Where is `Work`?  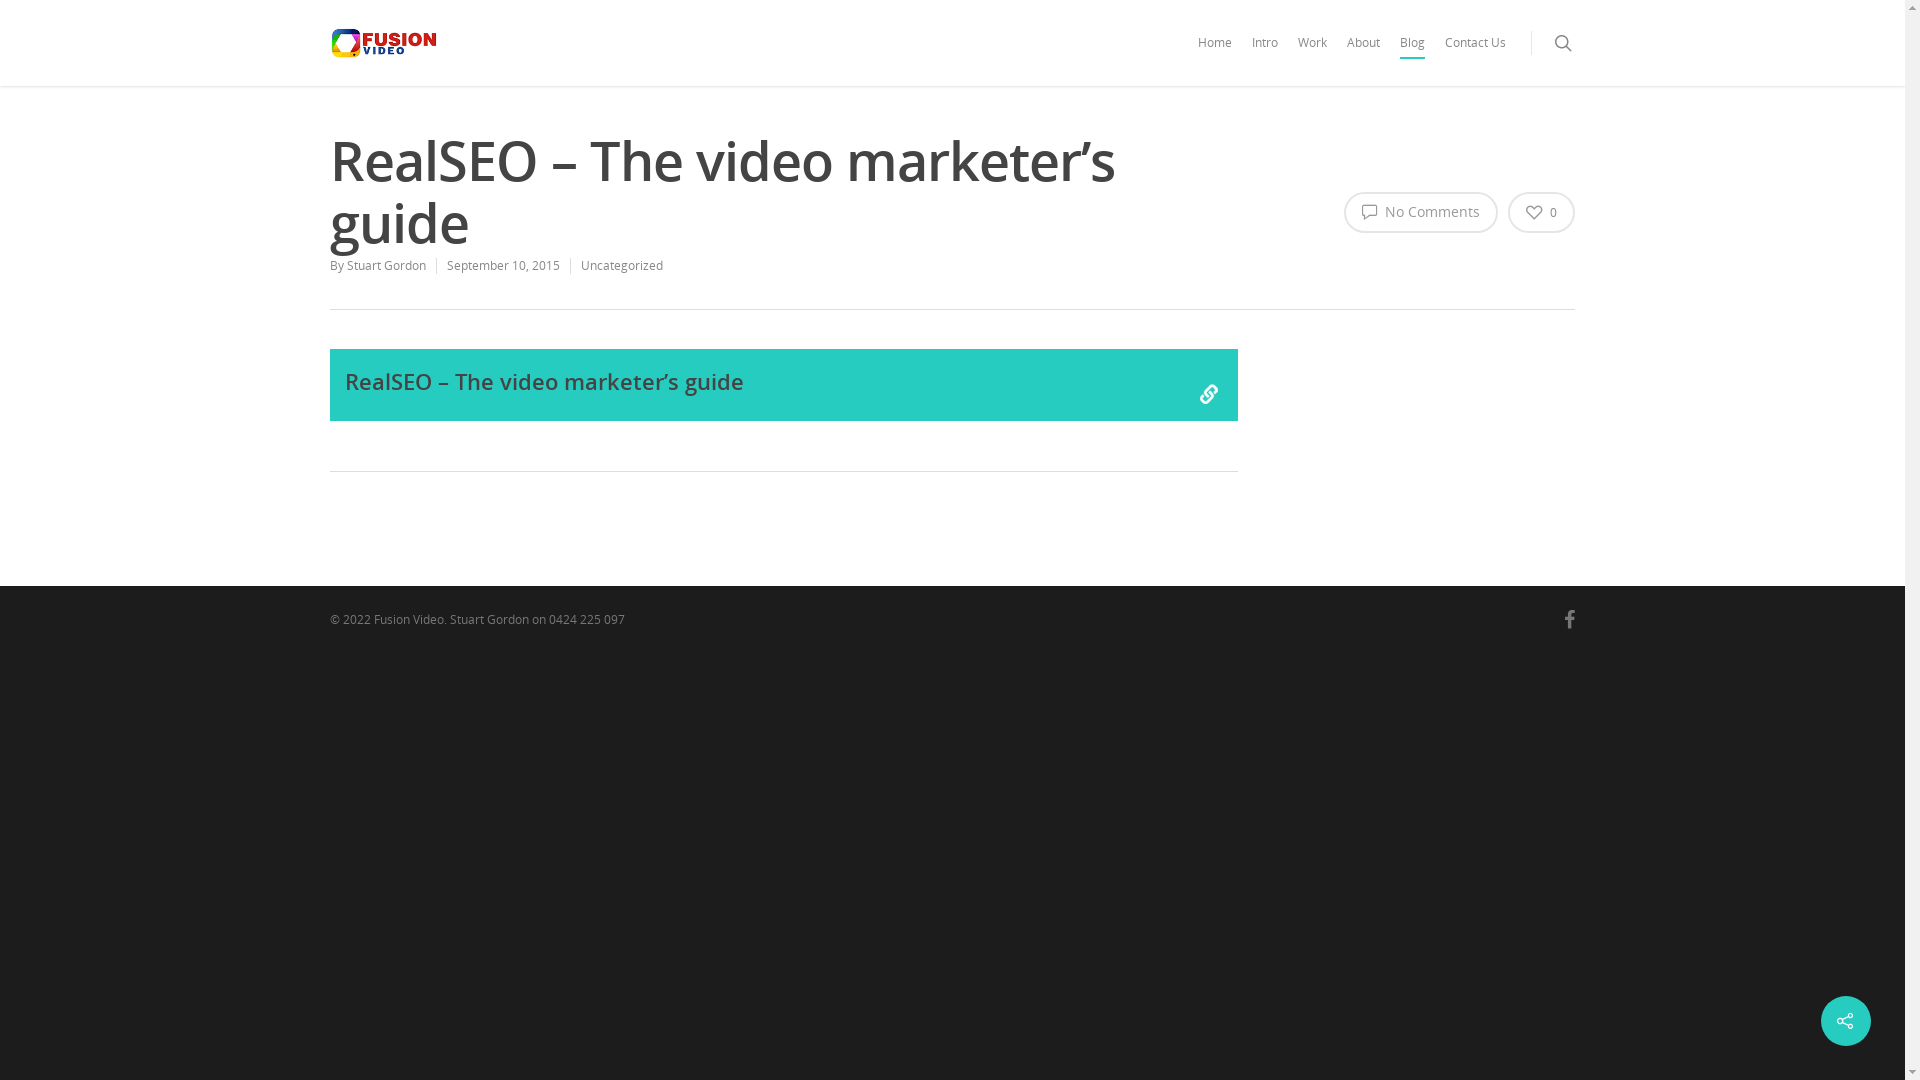
Work is located at coordinates (1312, 57).